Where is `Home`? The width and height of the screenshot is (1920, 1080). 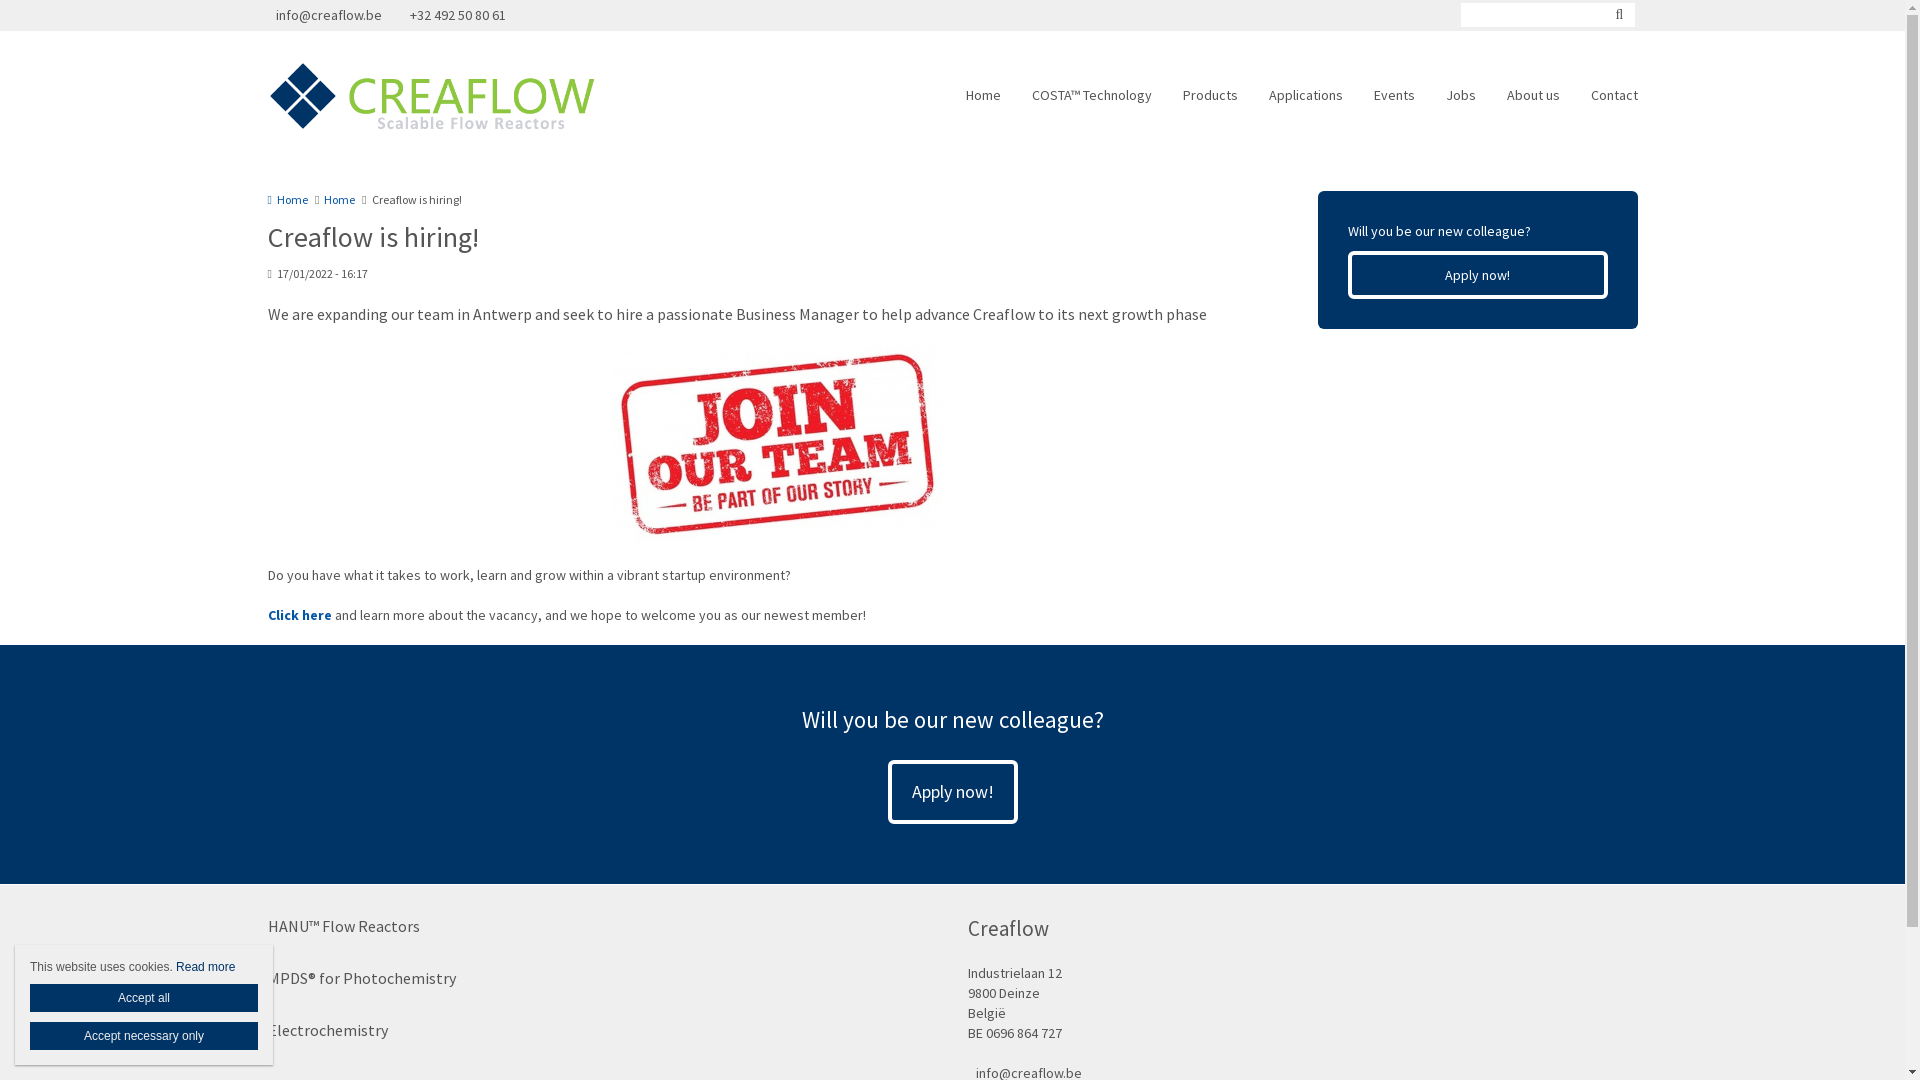 Home is located at coordinates (984, 96).